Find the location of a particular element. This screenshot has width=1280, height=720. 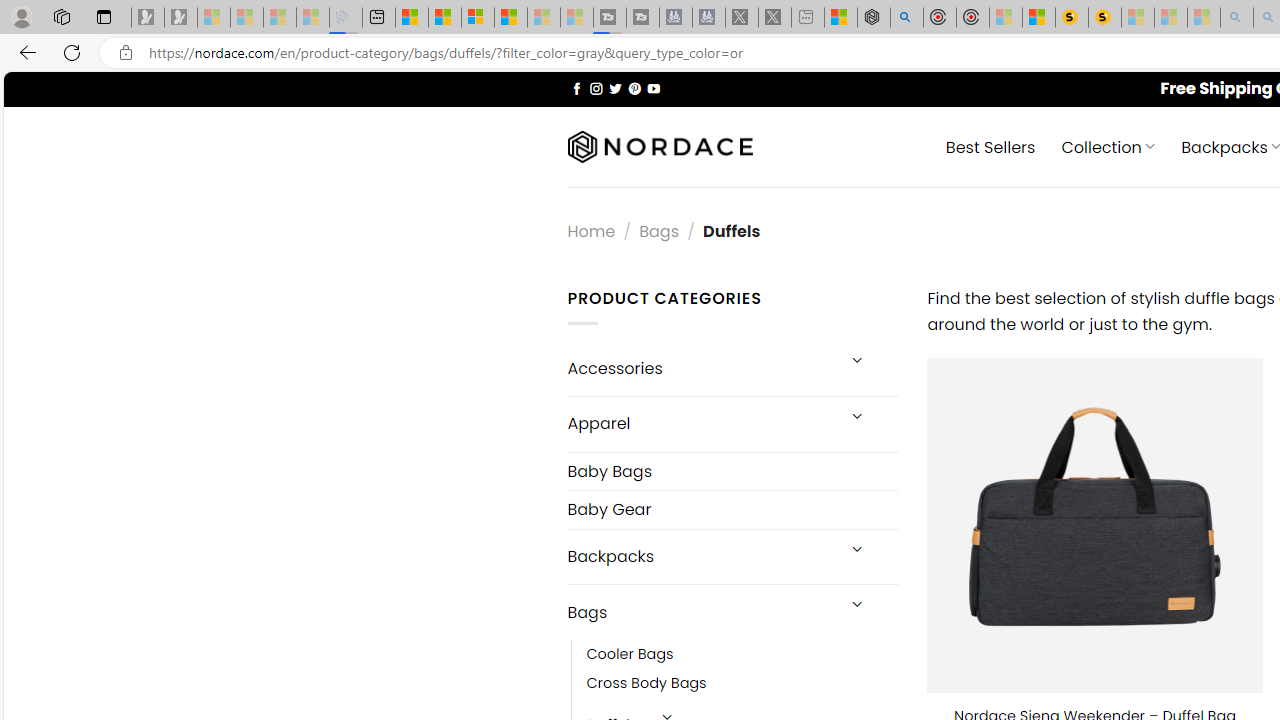

amazon - Search - Sleeping is located at coordinates (1237, 18).